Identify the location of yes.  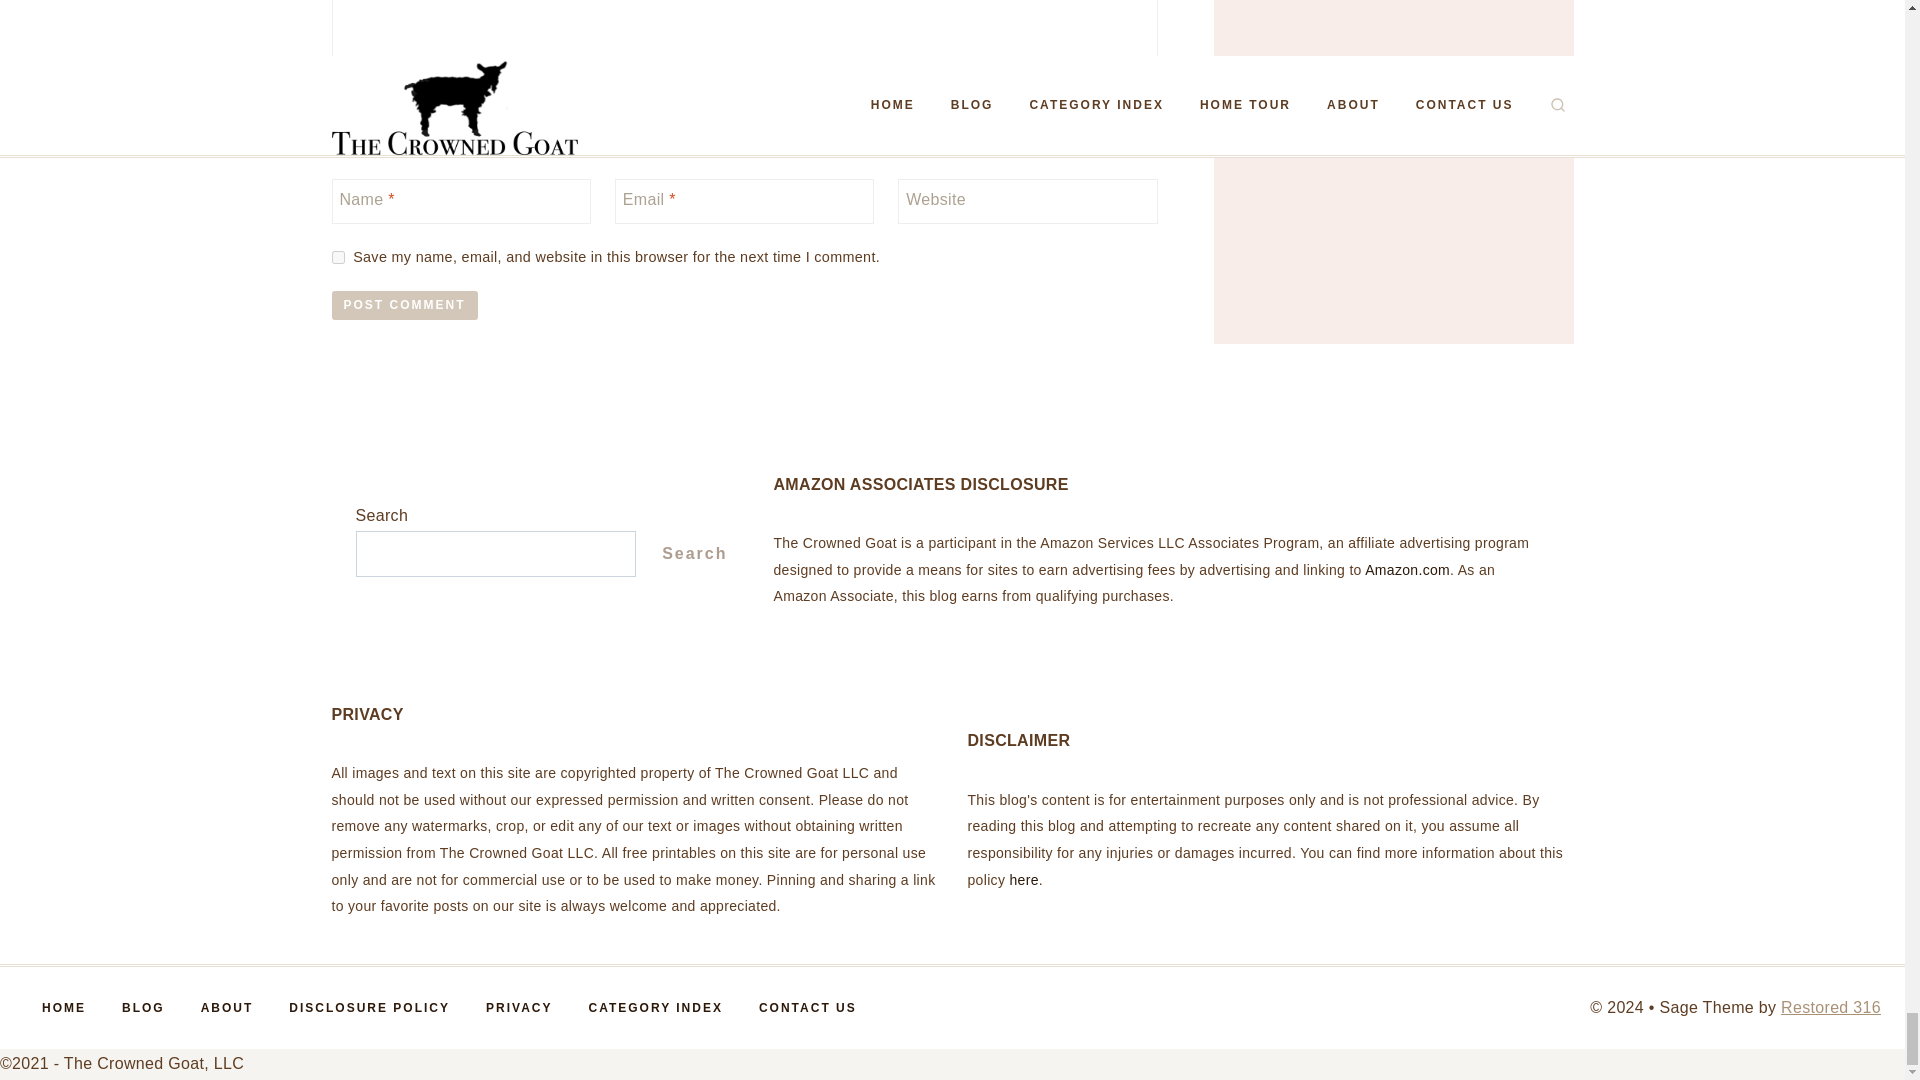
(338, 256).